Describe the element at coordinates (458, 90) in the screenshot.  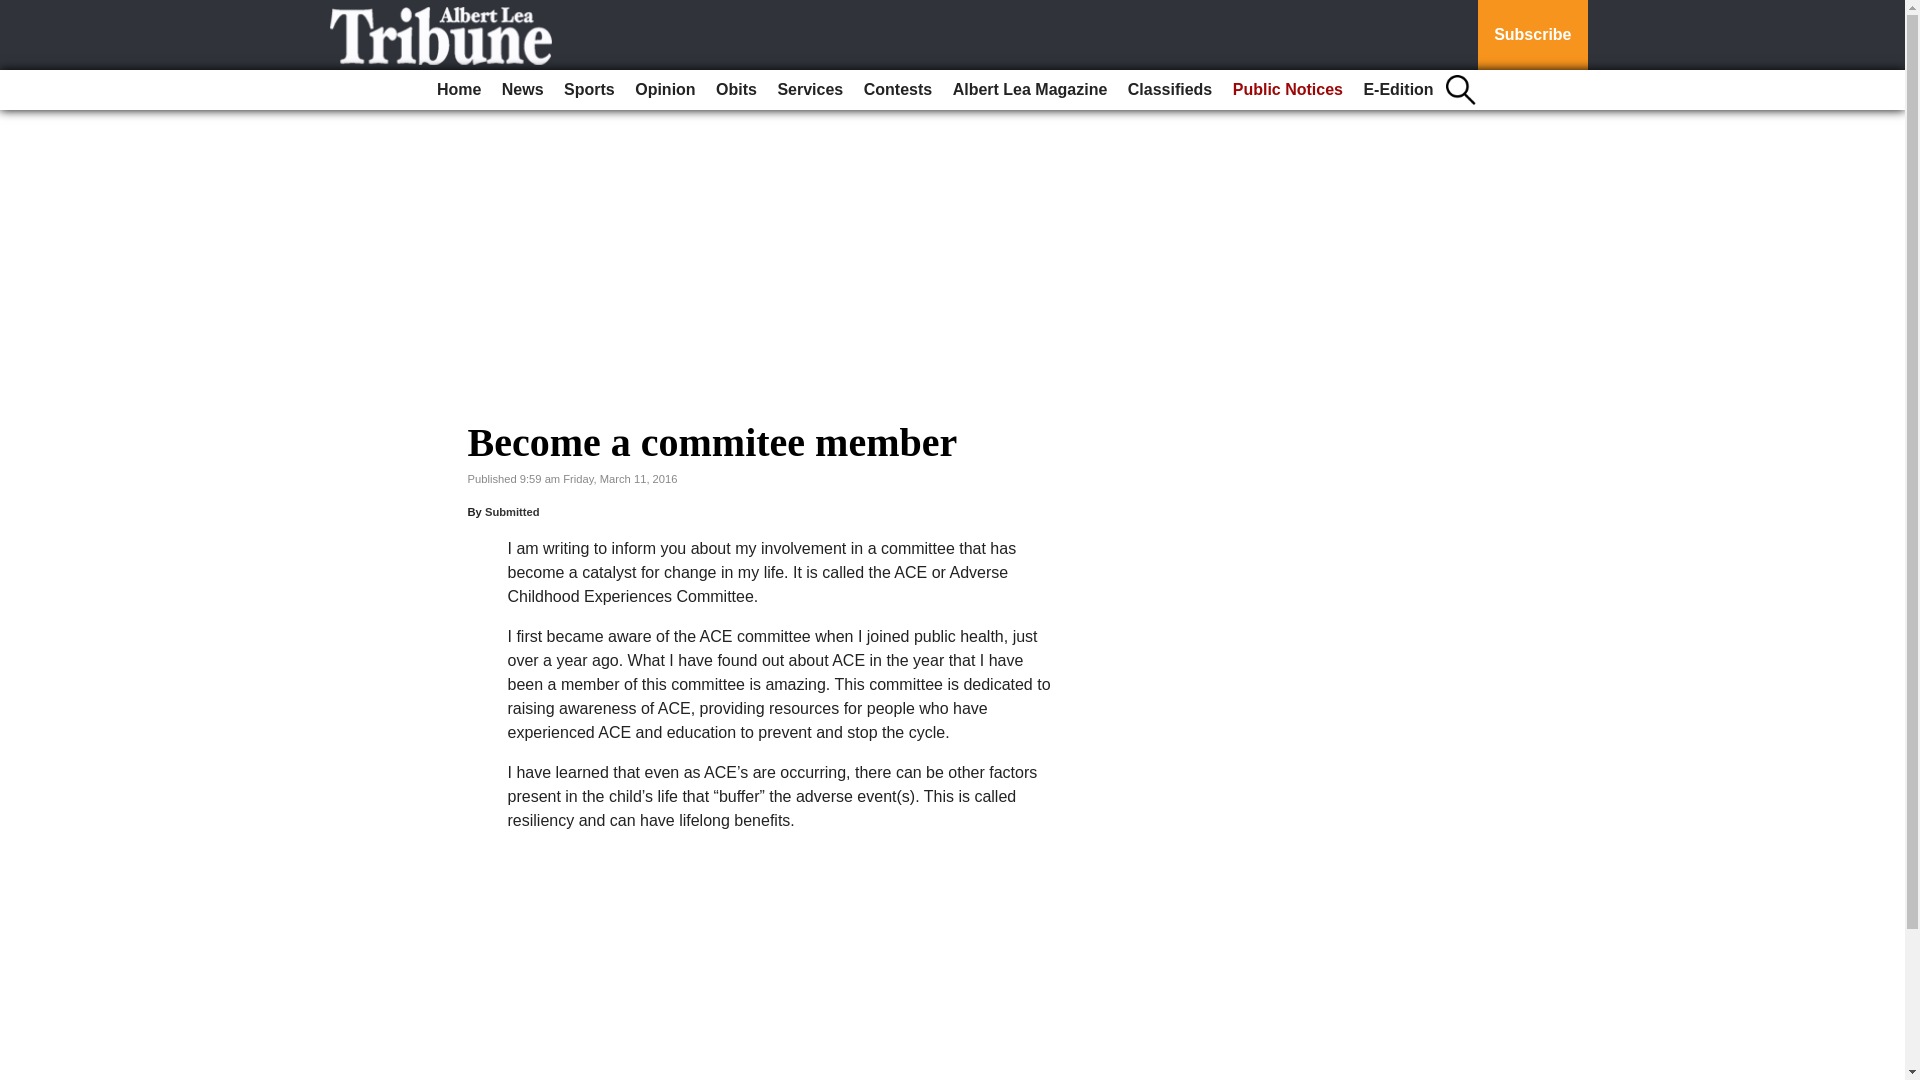
I see `Home` at that location.